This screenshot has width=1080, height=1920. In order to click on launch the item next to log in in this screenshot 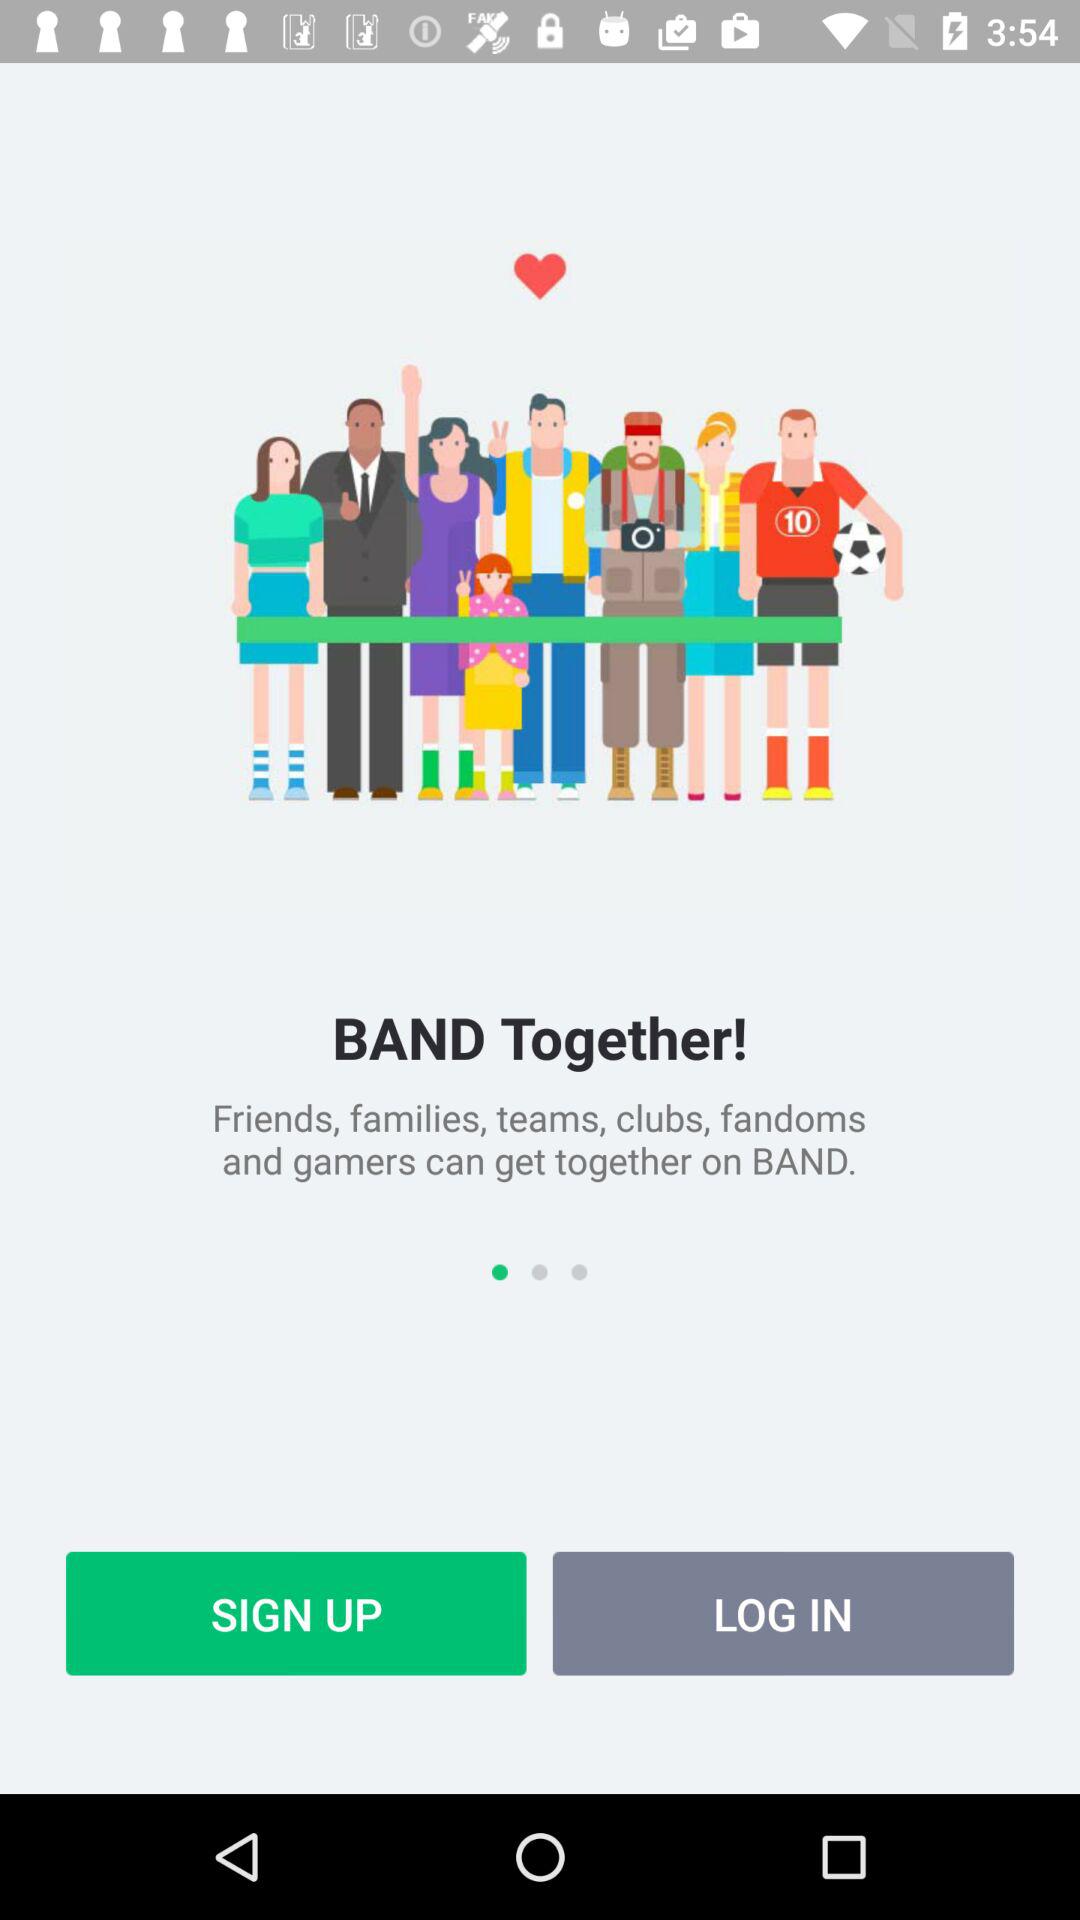, I will do `click(296, 1613)`.